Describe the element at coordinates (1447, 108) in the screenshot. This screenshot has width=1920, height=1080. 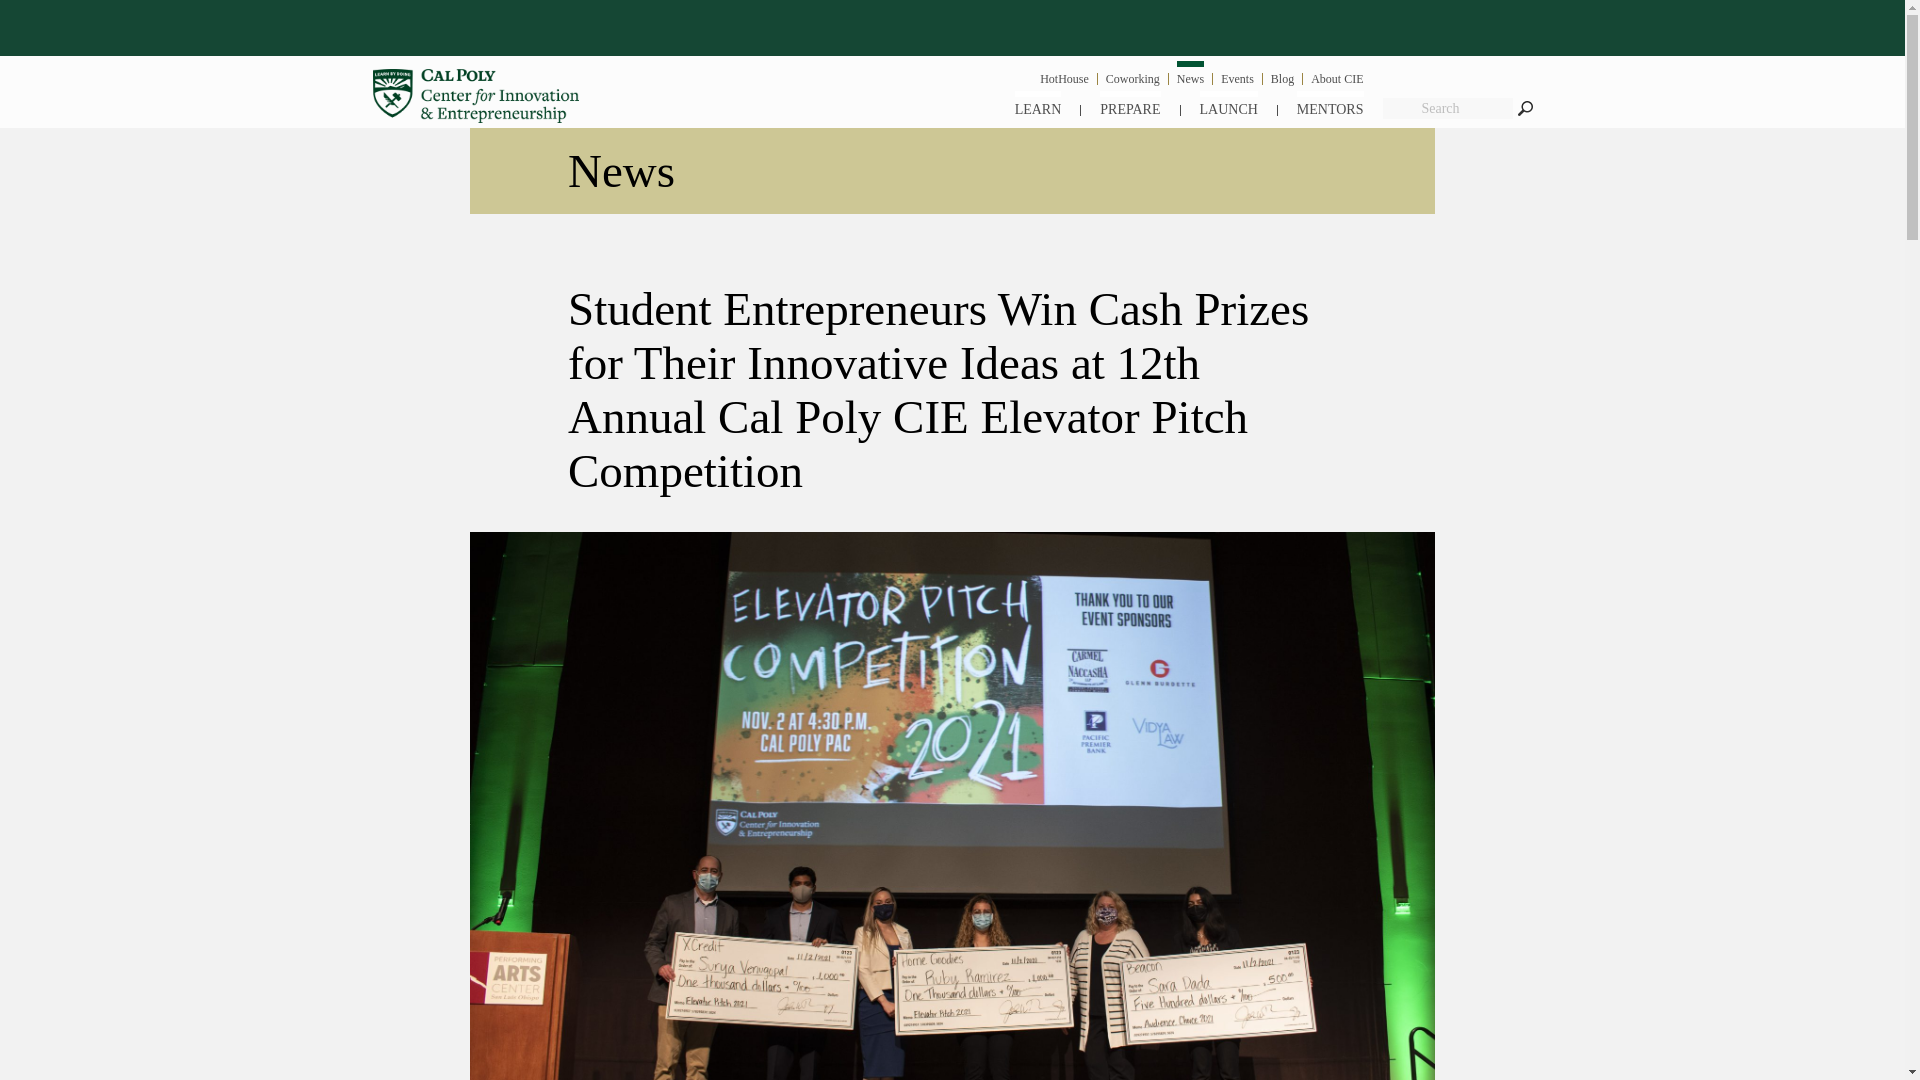
I see `Search` at that location.